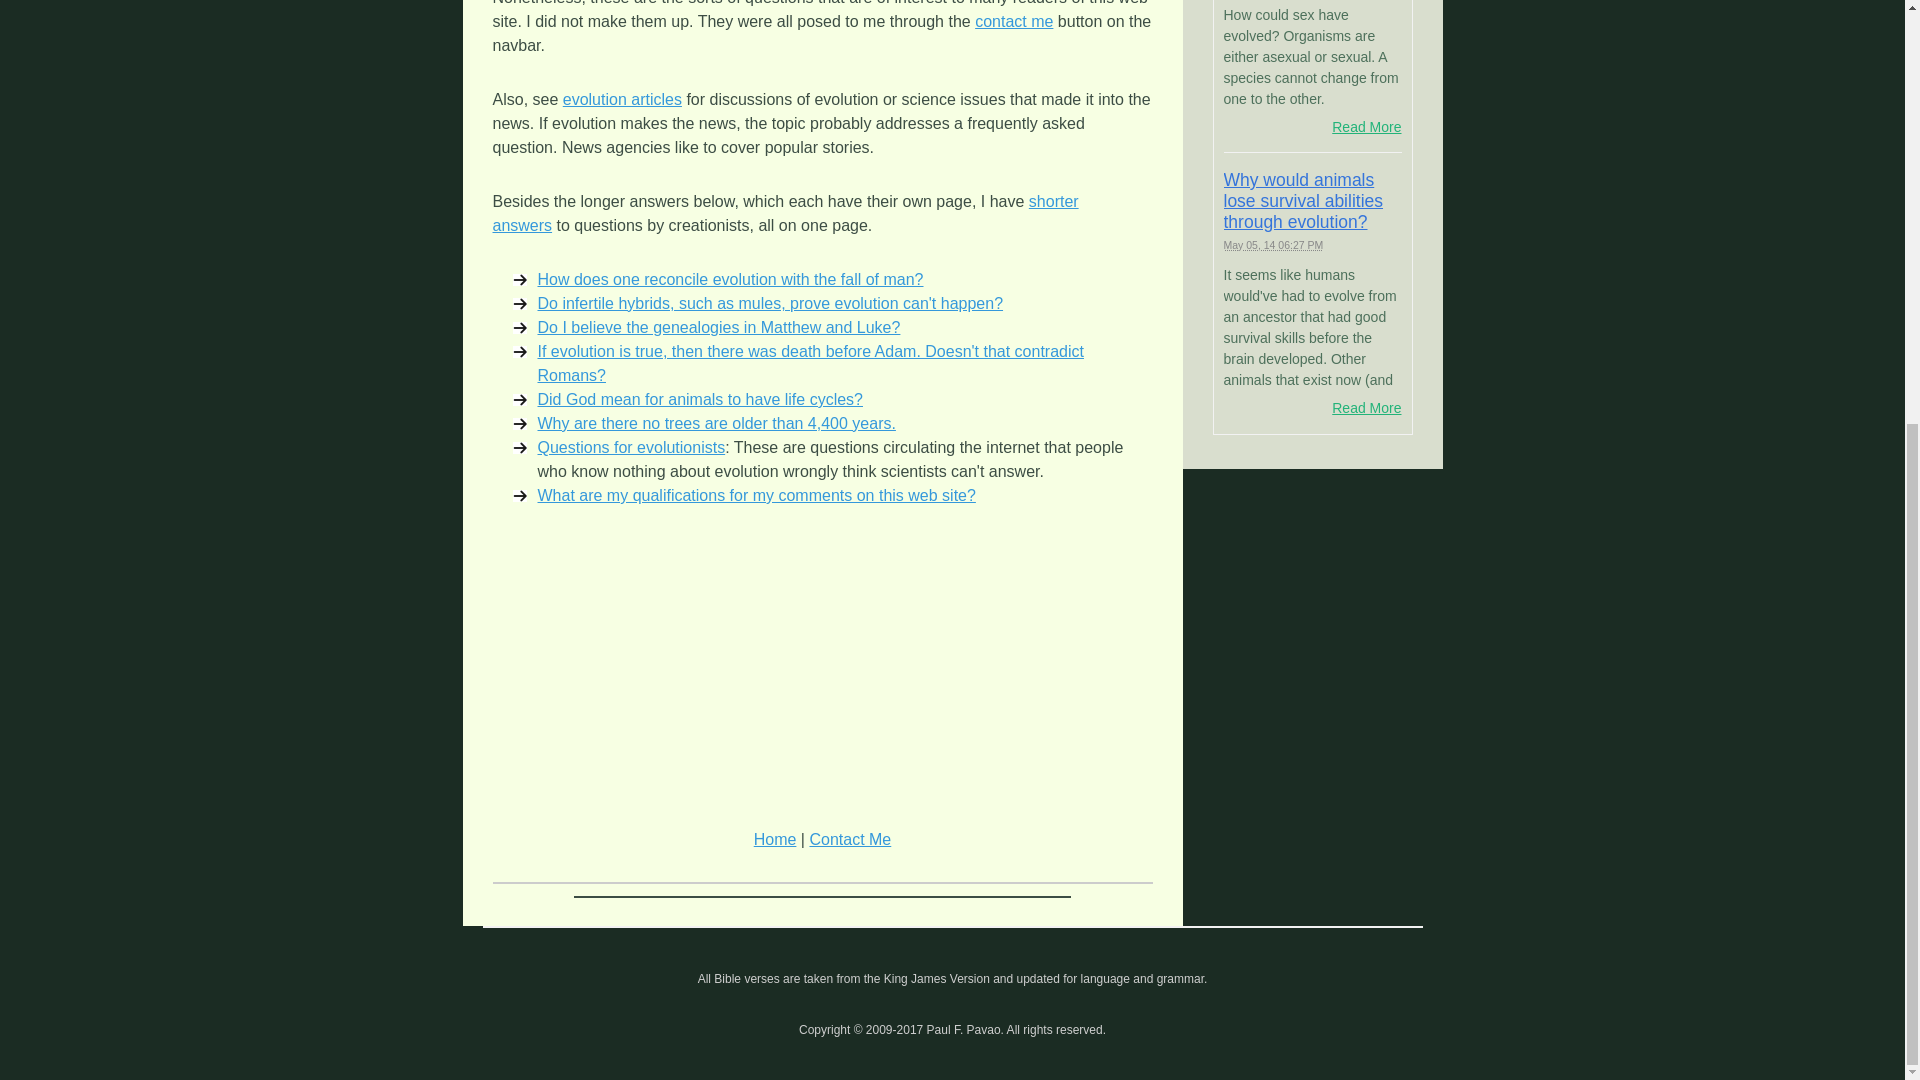 This screenshot has height=1080, width=1920. I want to click on Questions for evolutionists, so click(631, 446).